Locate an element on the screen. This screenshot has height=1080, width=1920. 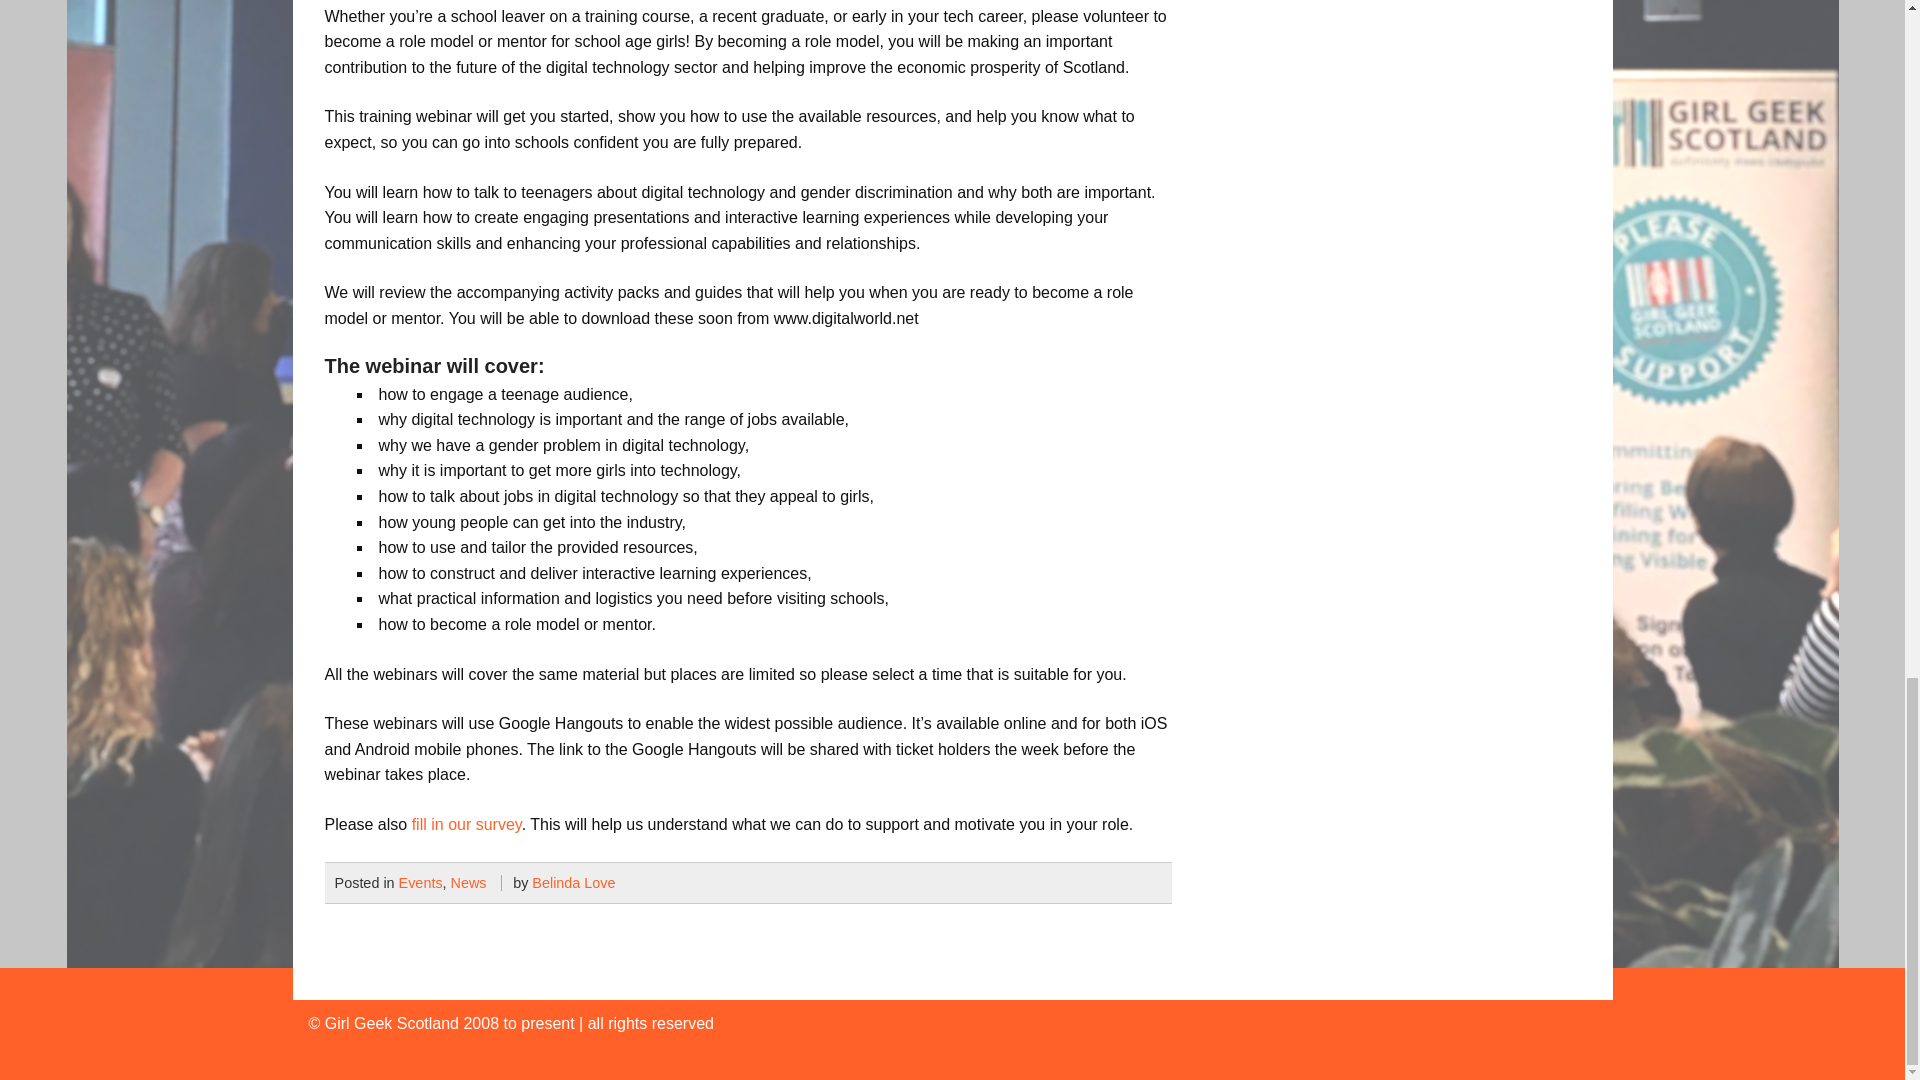
Events is located at coordinates (421, 882).